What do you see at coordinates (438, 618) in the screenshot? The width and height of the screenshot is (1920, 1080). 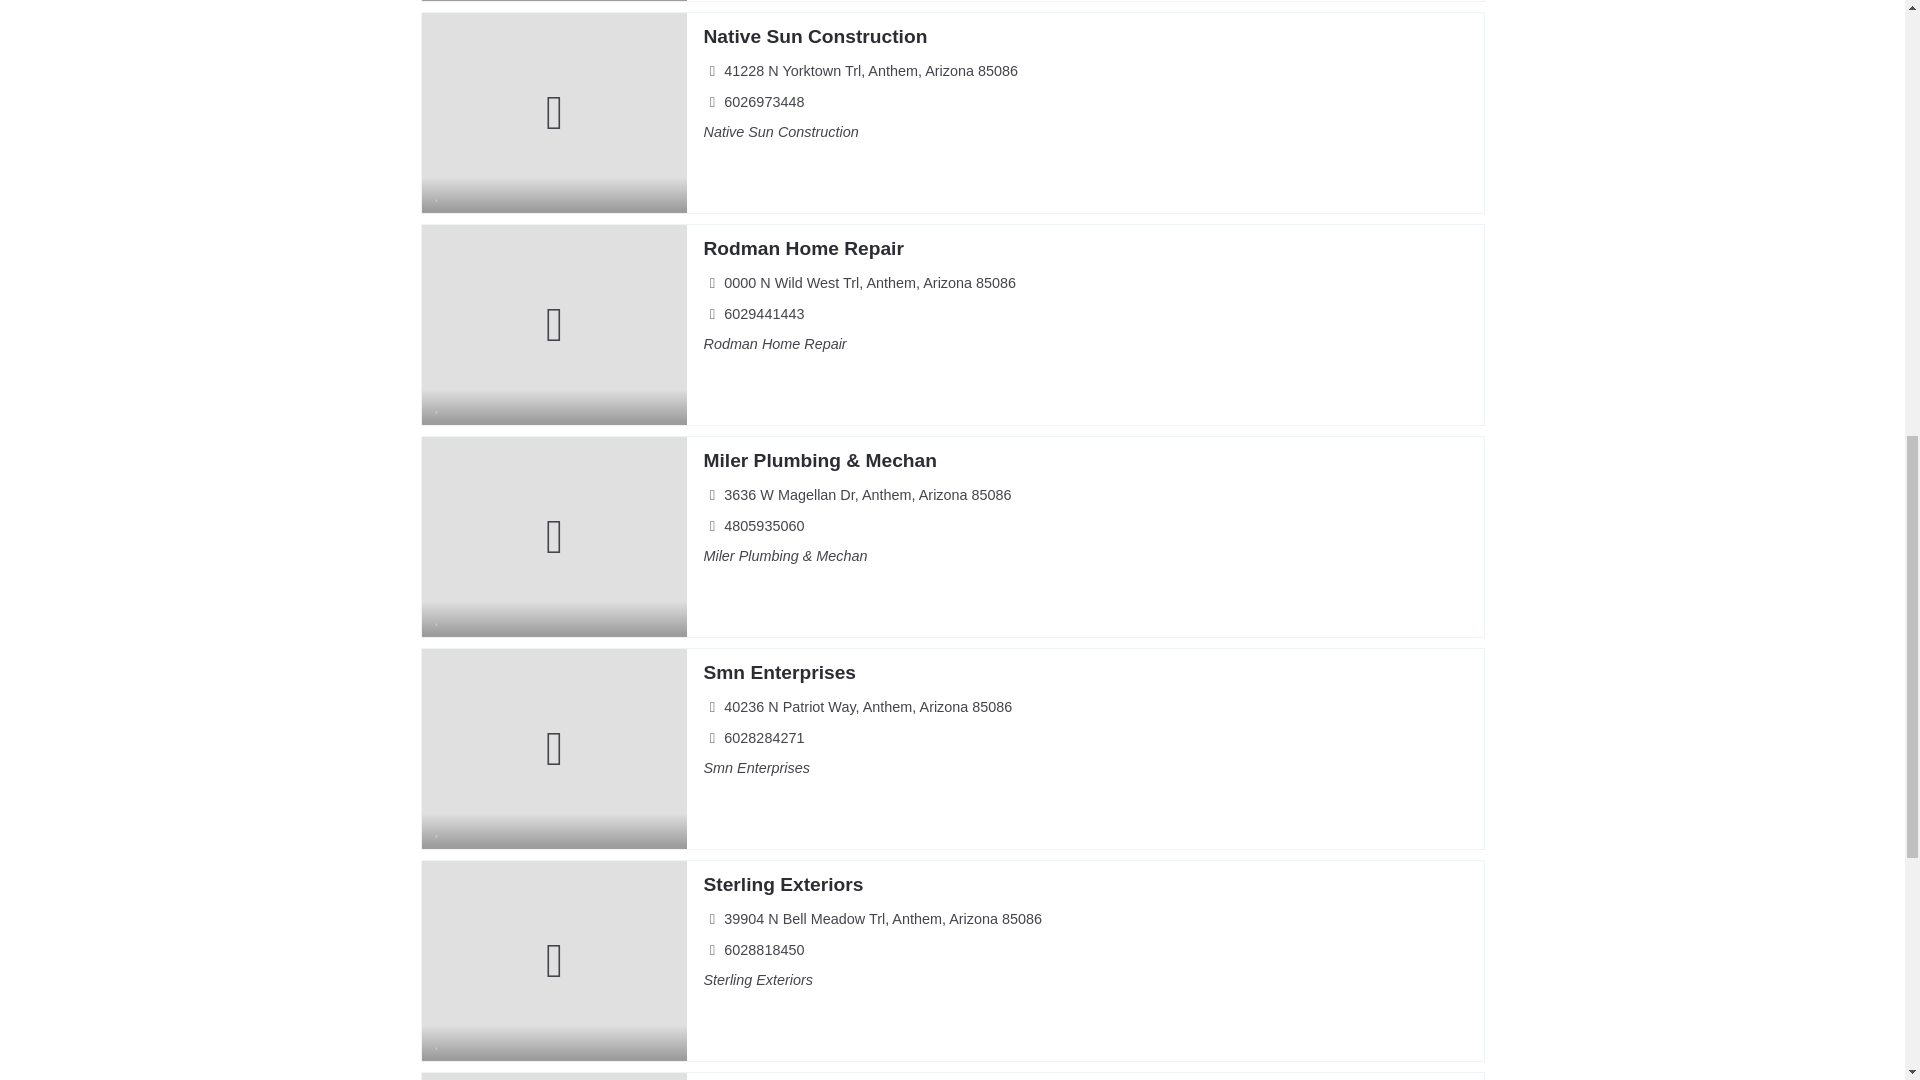 I see `Bookmark` at bounding box center [438, 618].